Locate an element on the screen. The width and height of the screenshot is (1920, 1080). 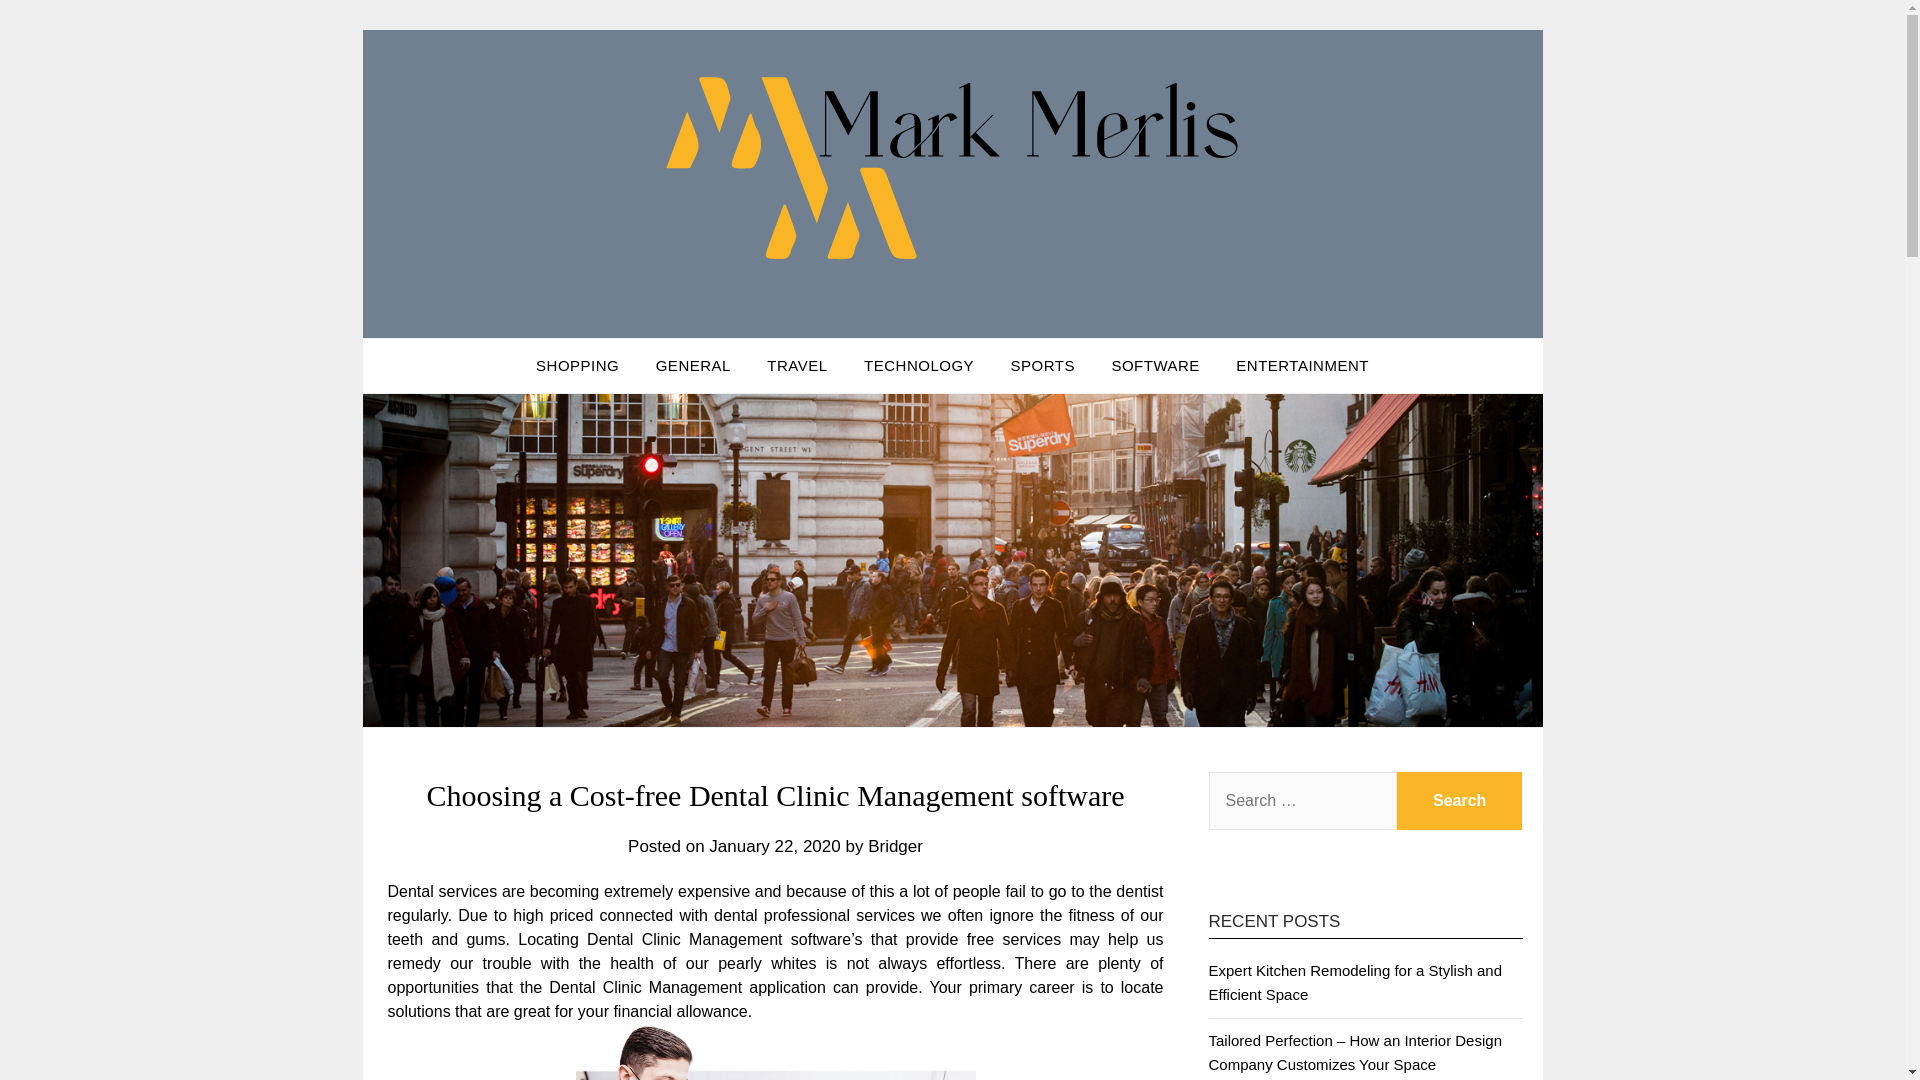
GENERAL is located at coordinates (692, 366).